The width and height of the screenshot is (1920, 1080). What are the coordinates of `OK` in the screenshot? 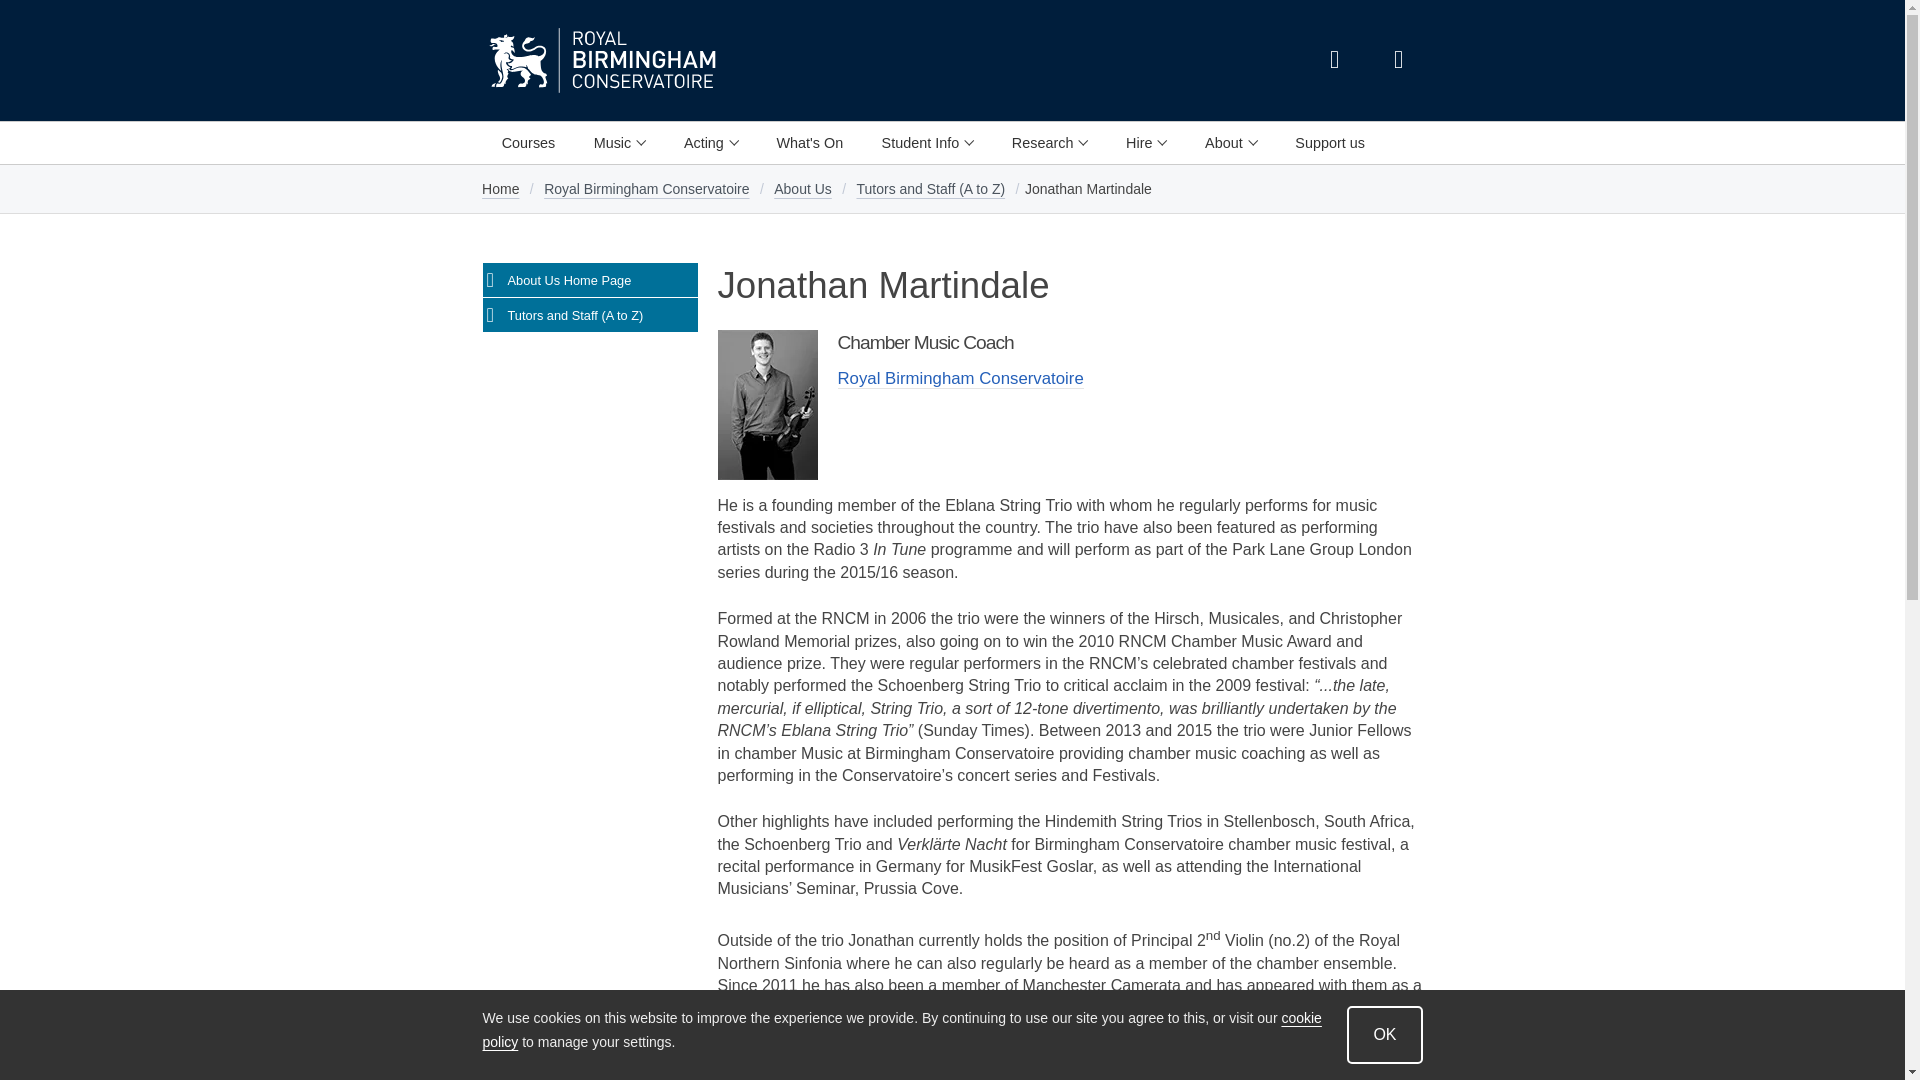 It's located at (1384, 1034).